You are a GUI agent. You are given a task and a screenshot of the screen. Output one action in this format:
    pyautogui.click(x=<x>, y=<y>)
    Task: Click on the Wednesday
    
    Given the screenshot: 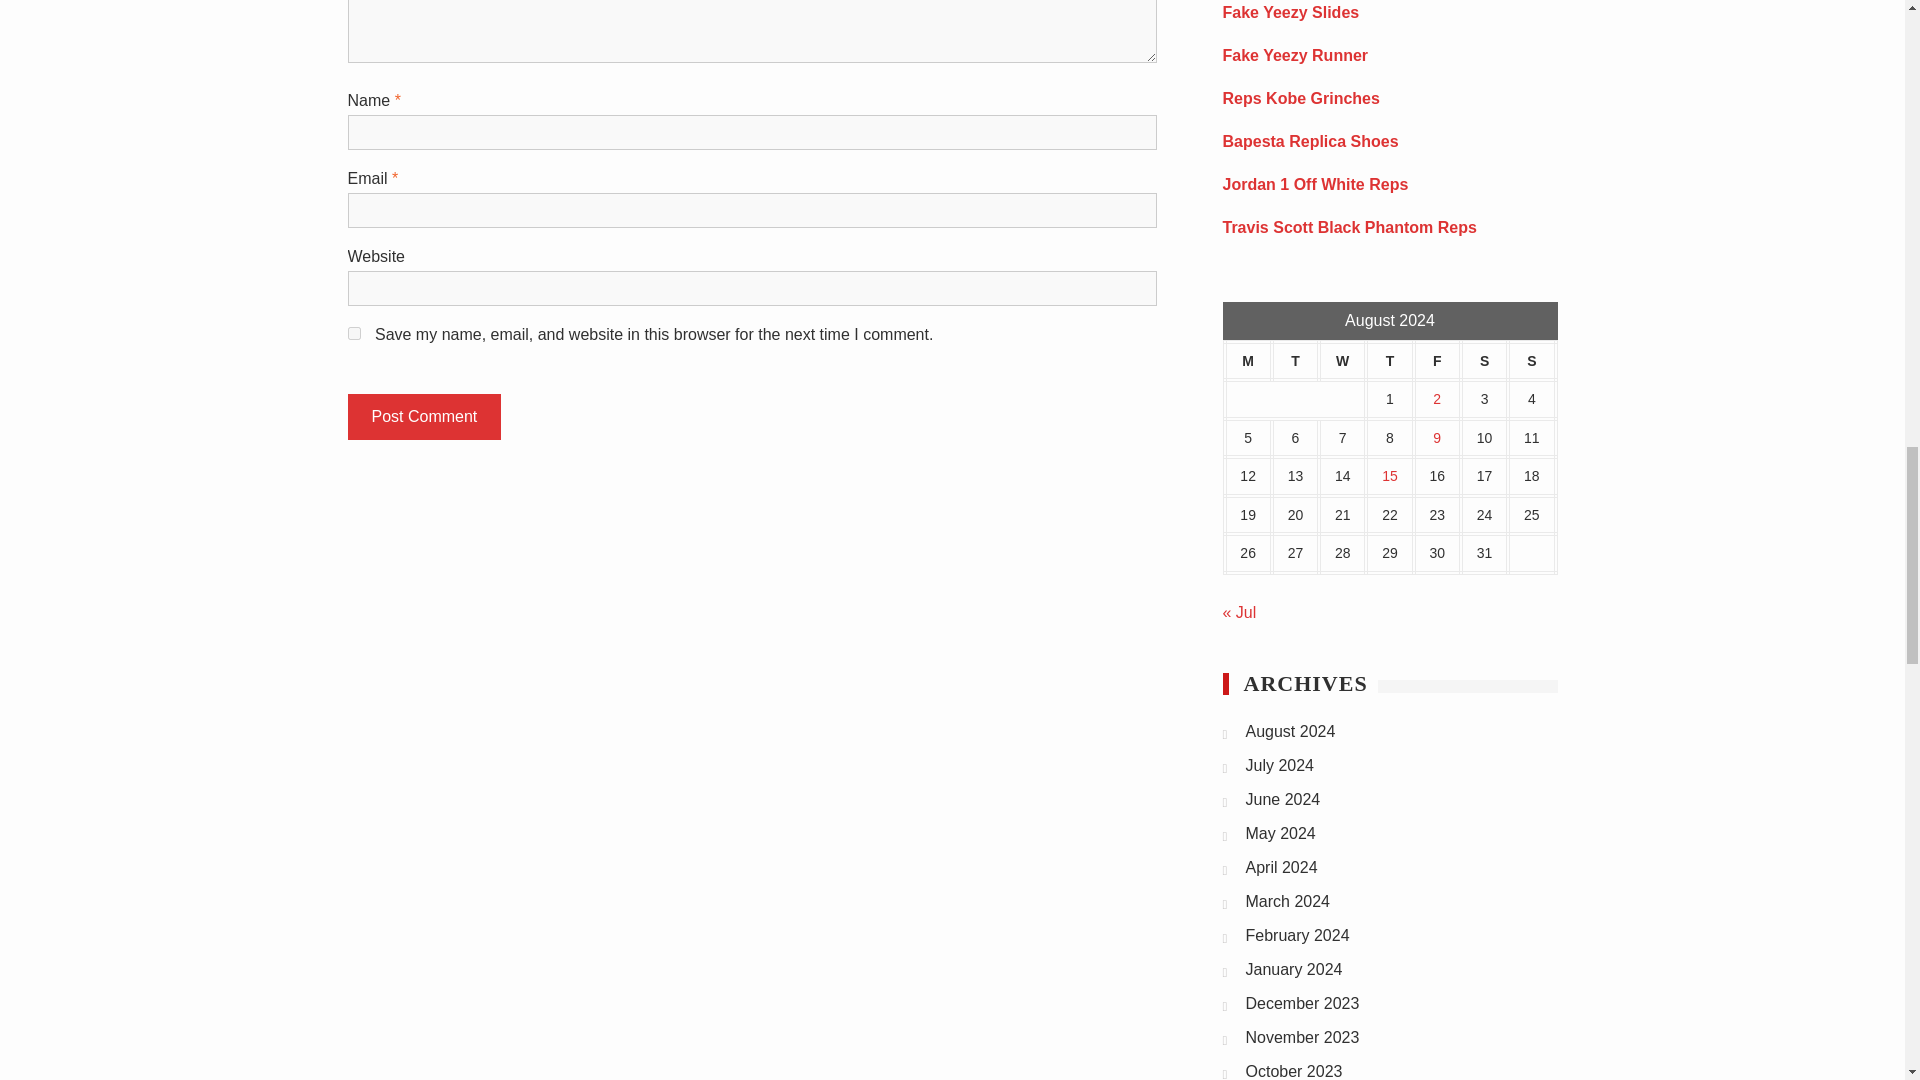 What is the action you would take?
    pyautogui.click(x=1342, y=362)
    